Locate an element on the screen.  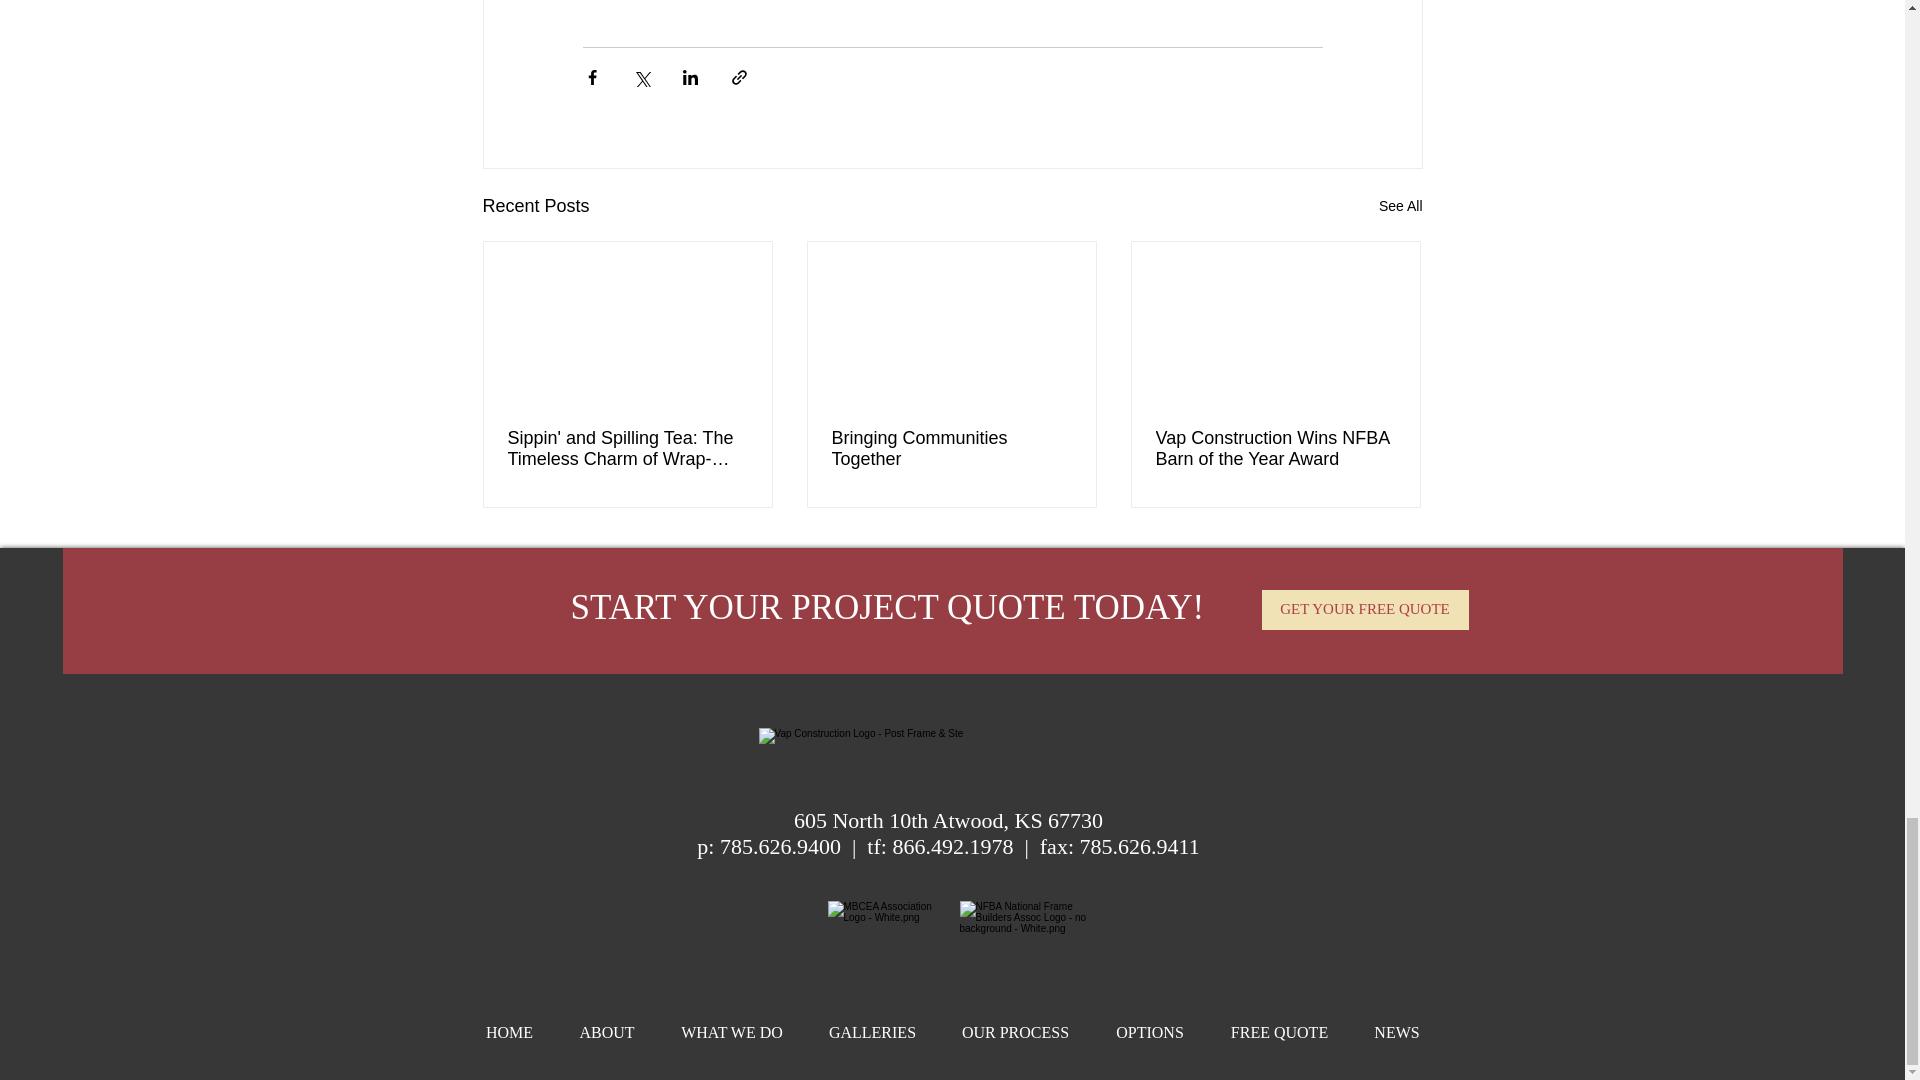
See All is located at coordinates (1400, 206).